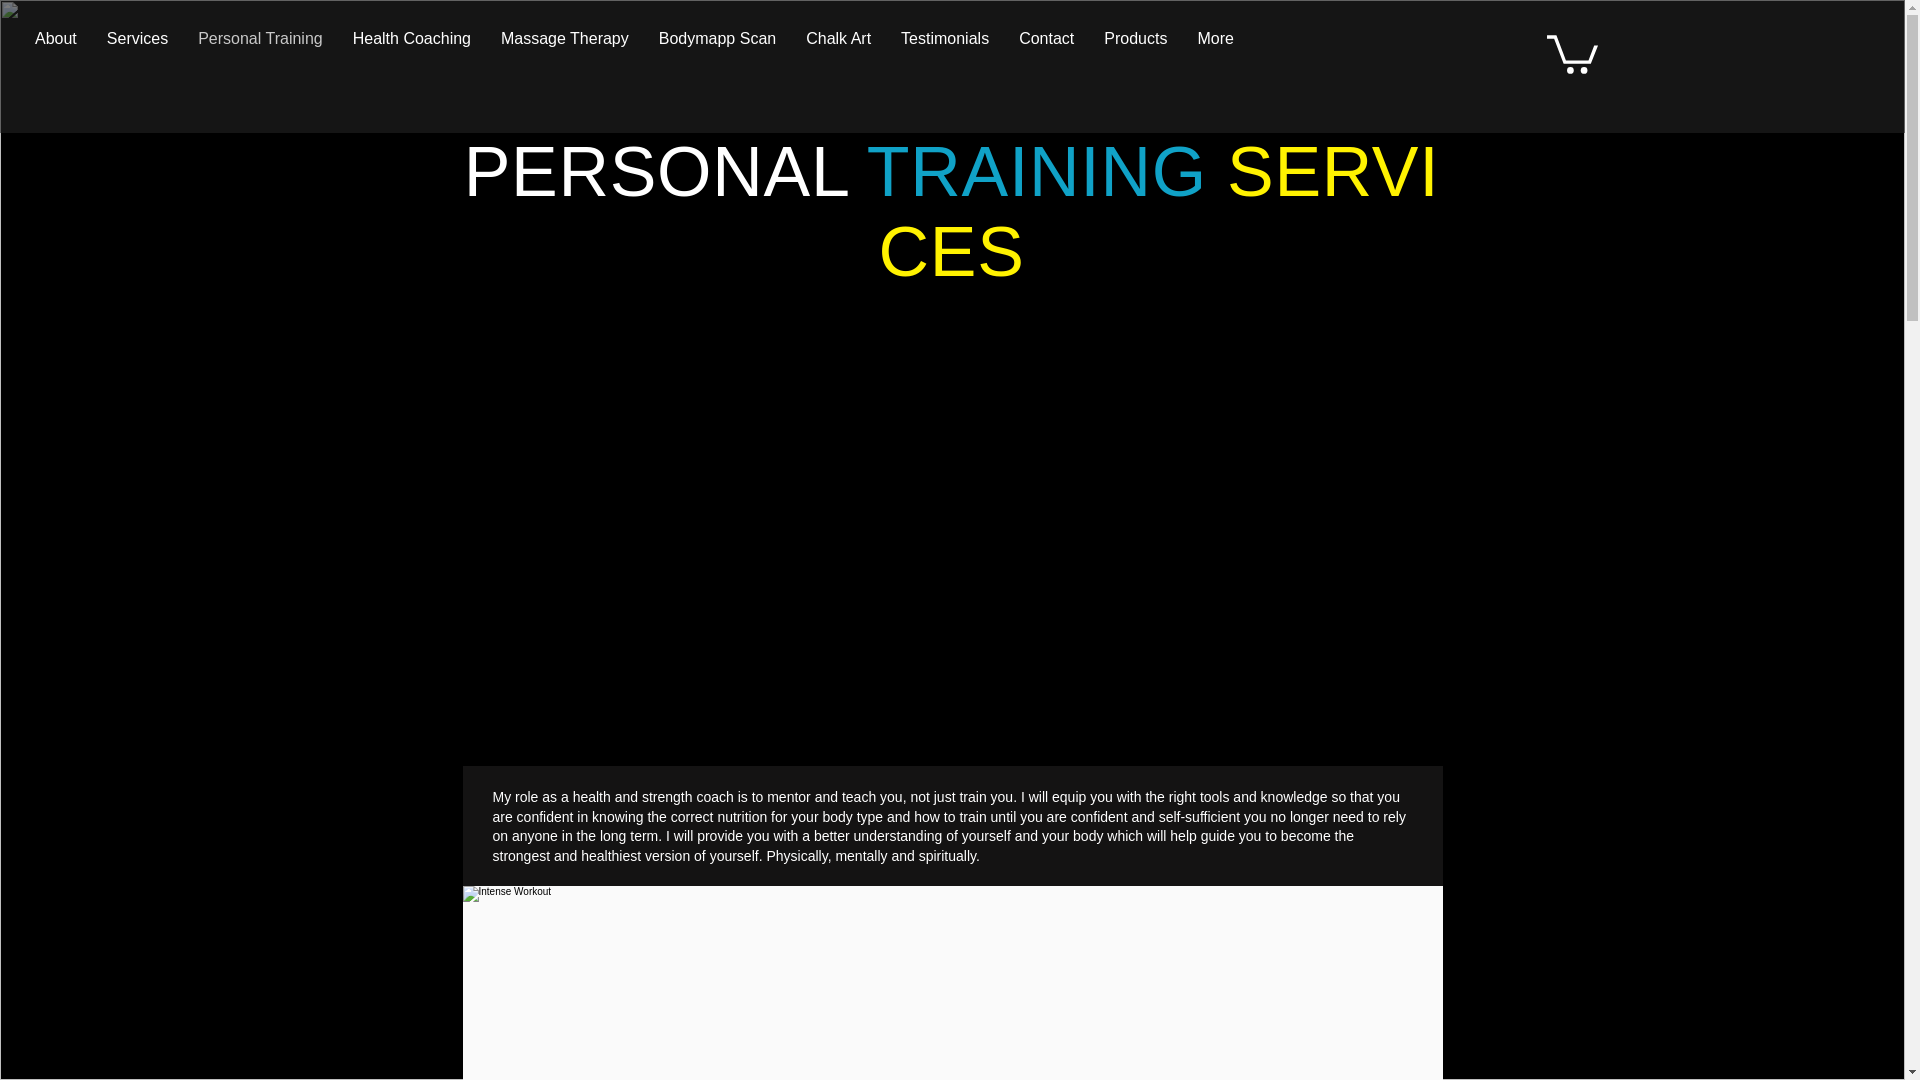 The image size is (1920, 1080). Describe the element at coordinates (1135, 46) in the screenshot. I see `Products` at that location.